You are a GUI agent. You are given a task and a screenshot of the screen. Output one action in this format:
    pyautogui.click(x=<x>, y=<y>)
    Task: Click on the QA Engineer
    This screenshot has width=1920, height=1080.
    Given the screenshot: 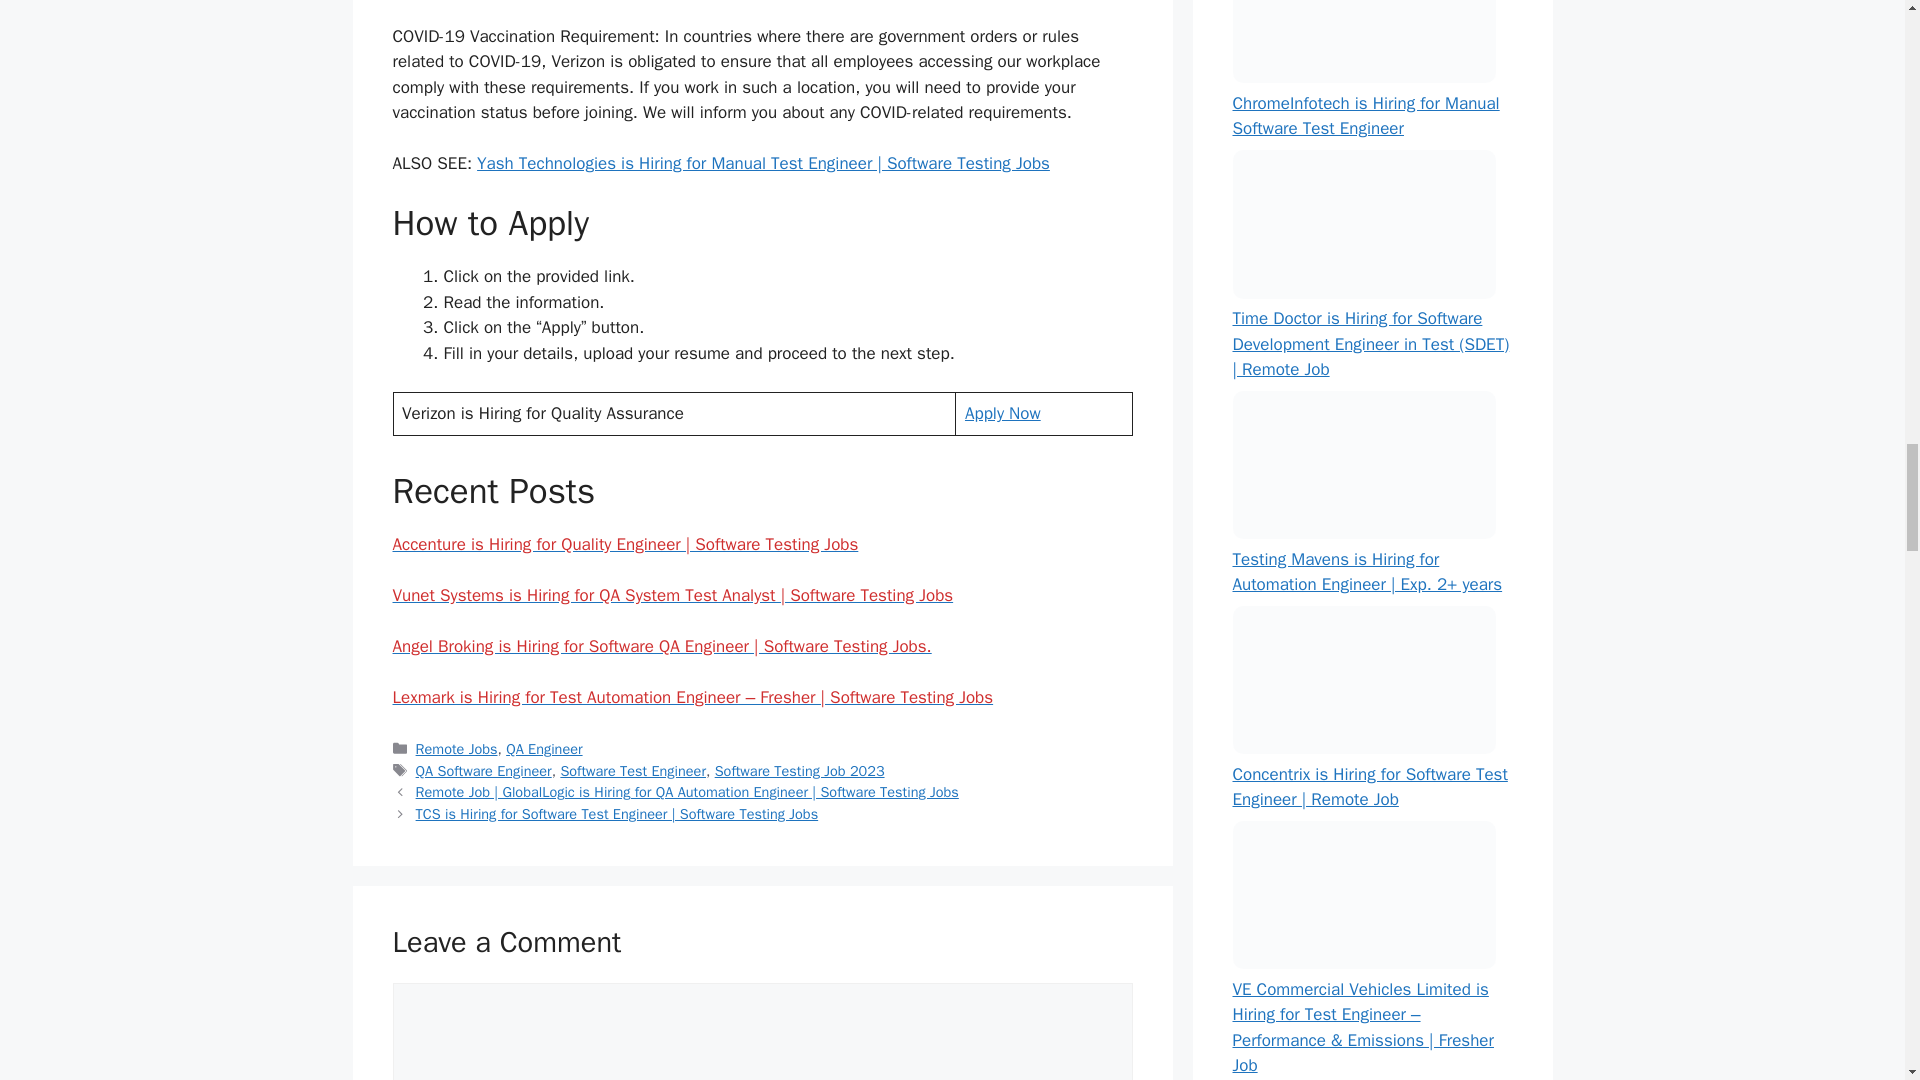 What is the action you would take?
    pyautogui.click(x=544, y=748)
    